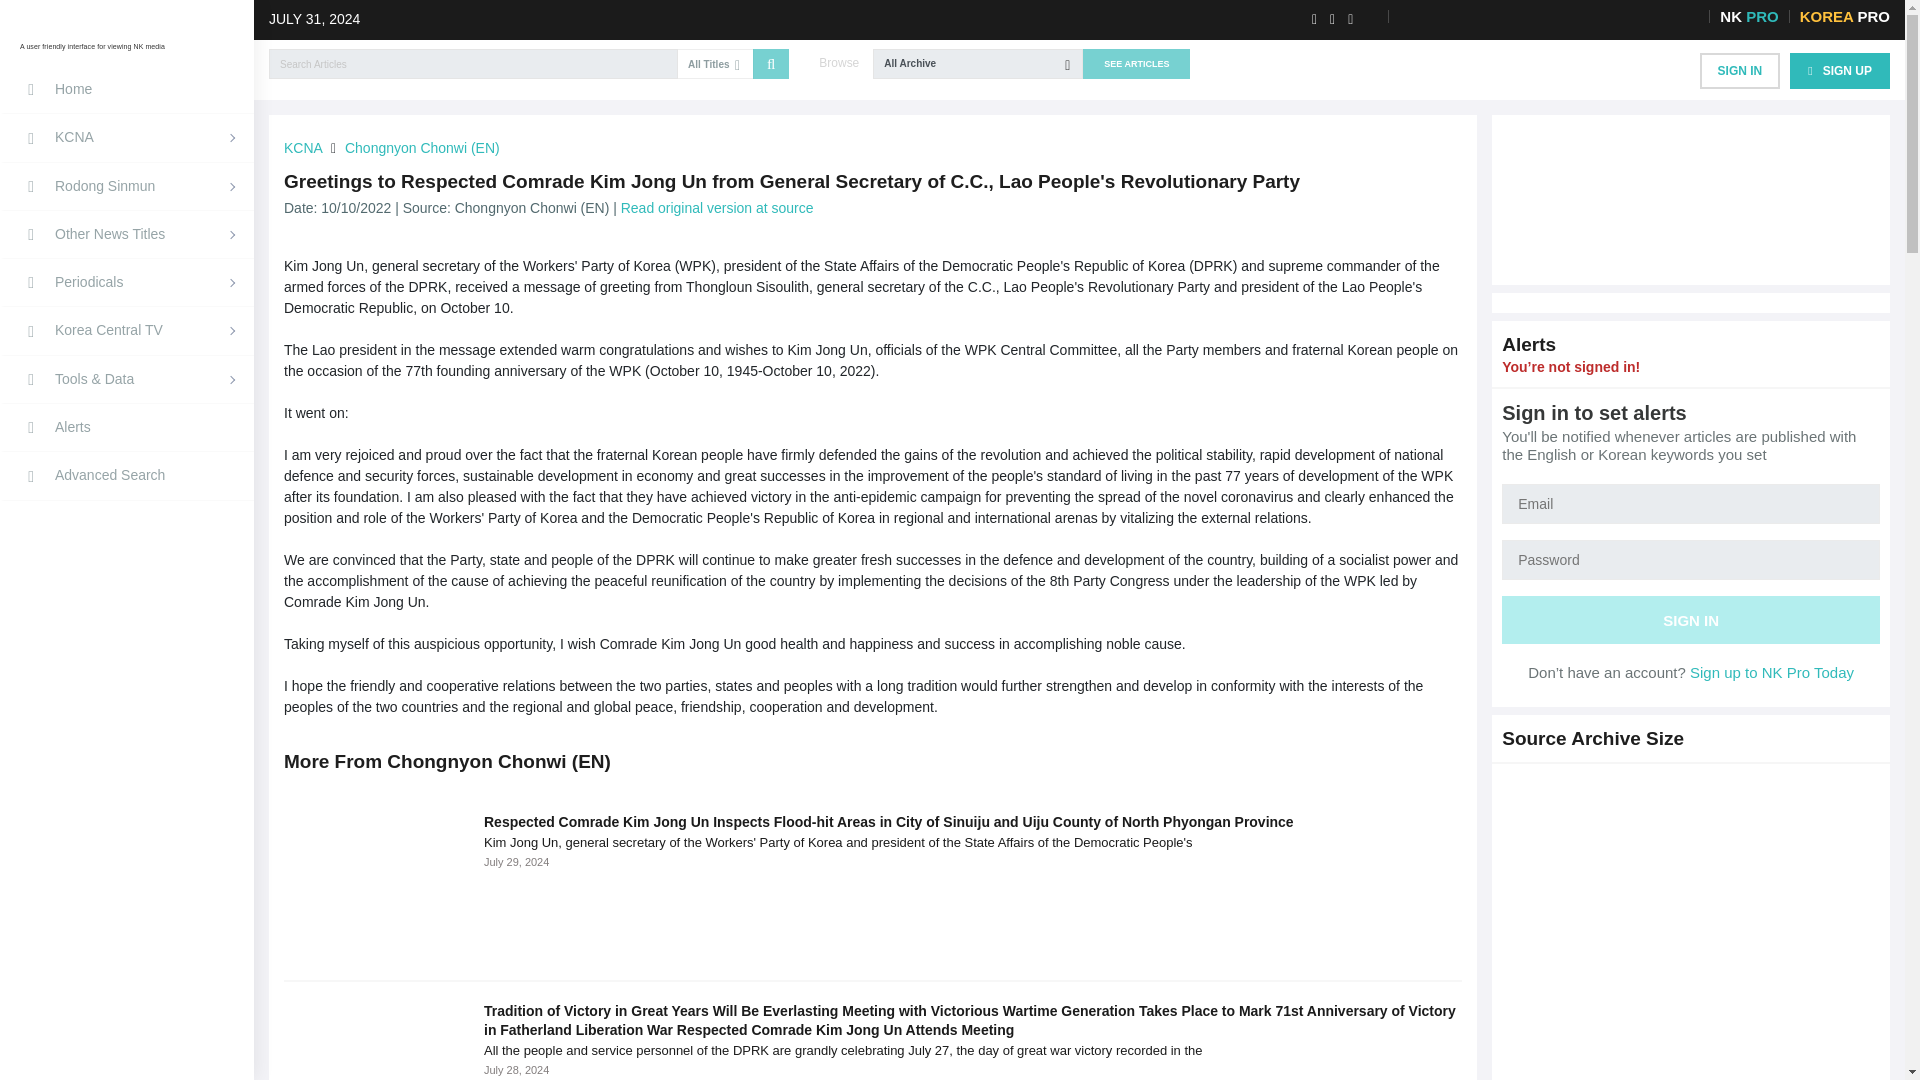 This screenshot has height=1080, width=1920. Describe the element at coordinates (1264, 18) in the screenshot. I see `Mastodon` at that location.